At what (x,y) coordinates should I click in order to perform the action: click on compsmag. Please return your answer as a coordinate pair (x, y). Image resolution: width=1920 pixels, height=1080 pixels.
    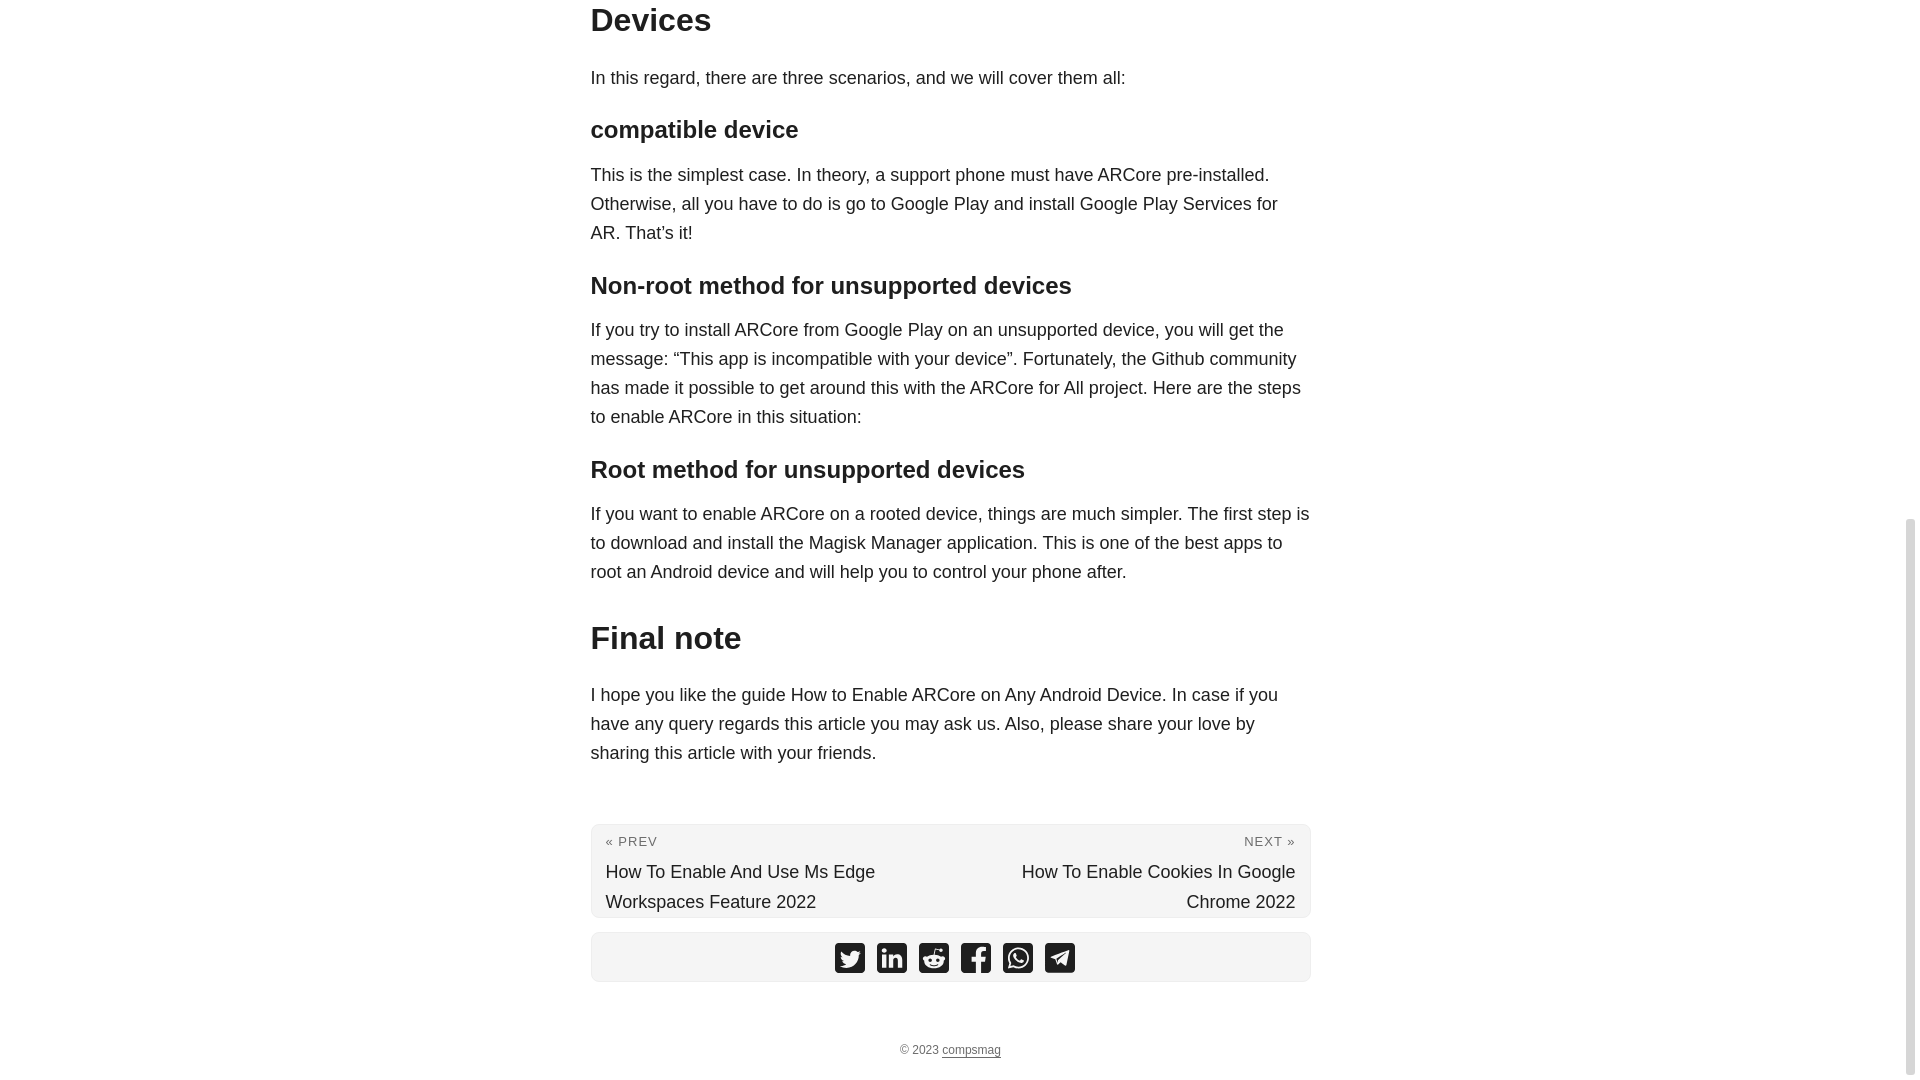
    Looking at the image, I should click on (971, 1050).